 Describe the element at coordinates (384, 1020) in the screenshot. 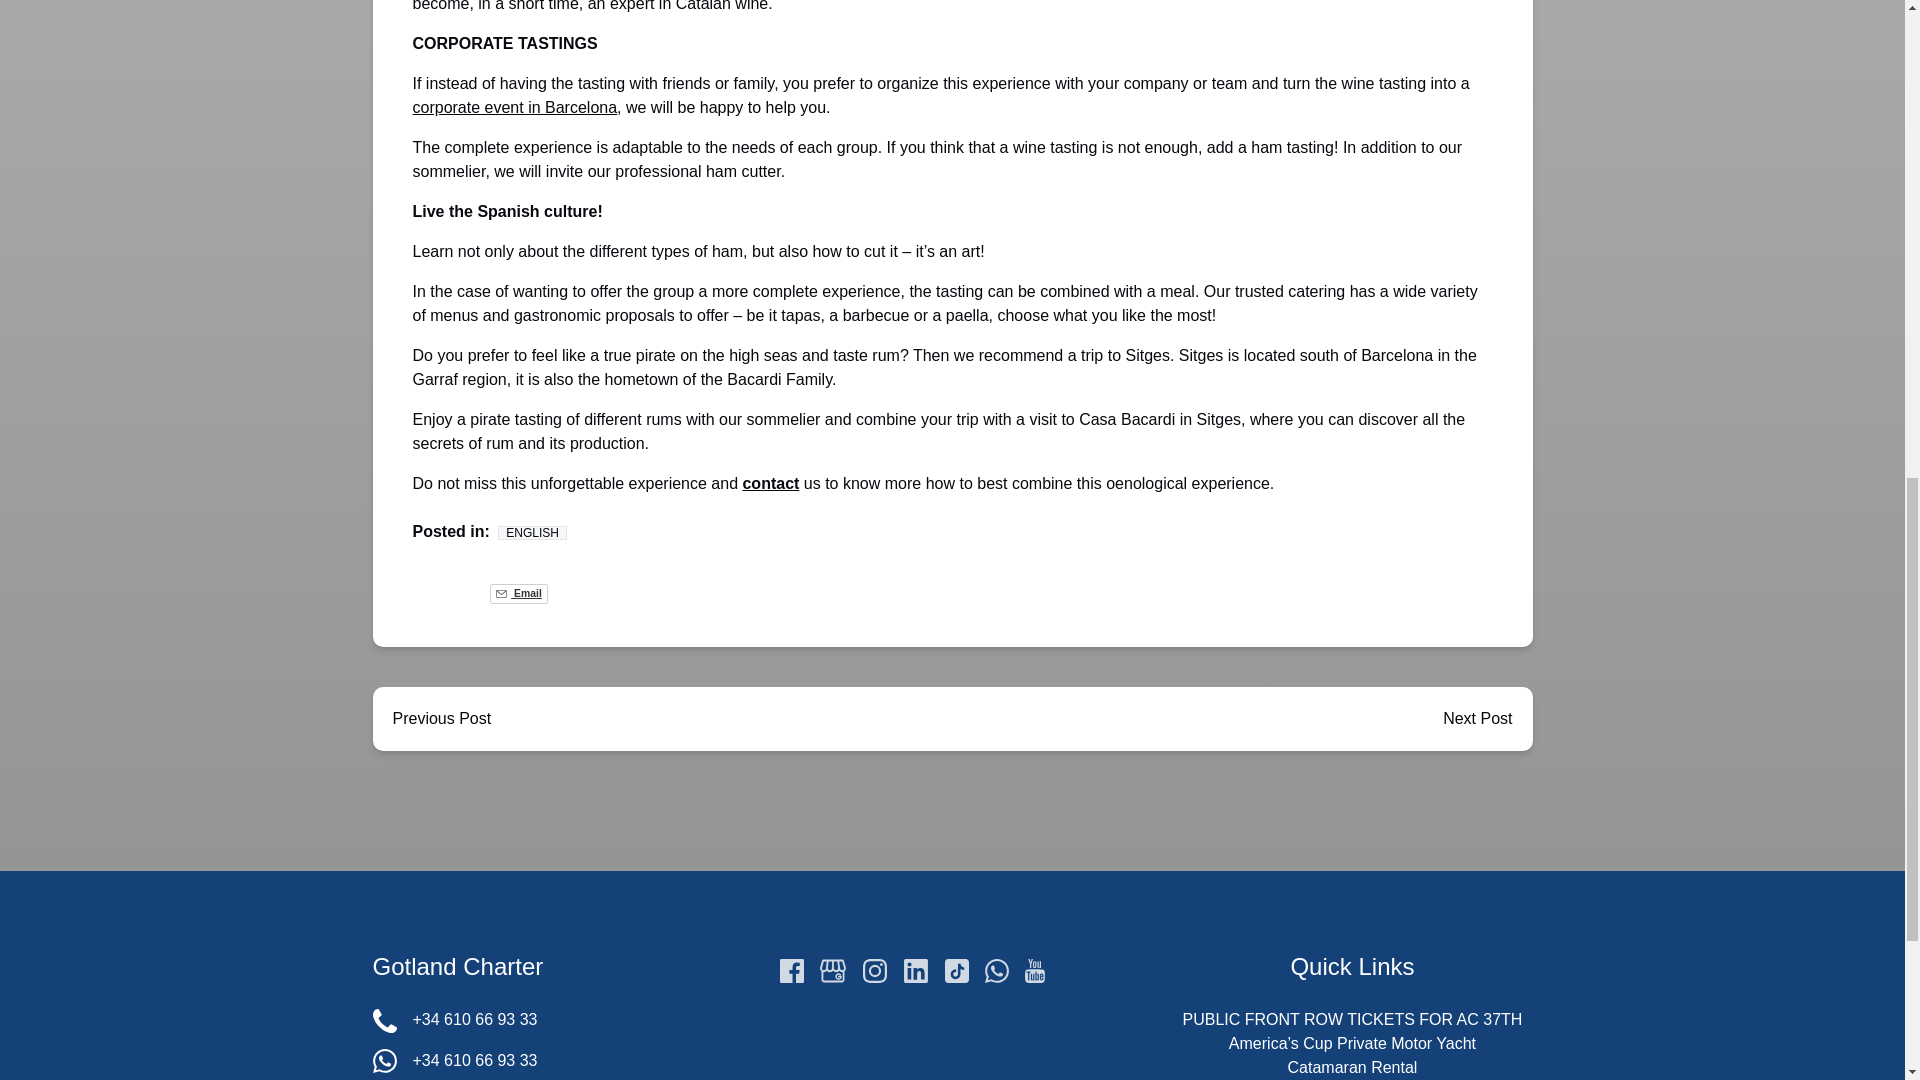

I see `Phone` at that location.